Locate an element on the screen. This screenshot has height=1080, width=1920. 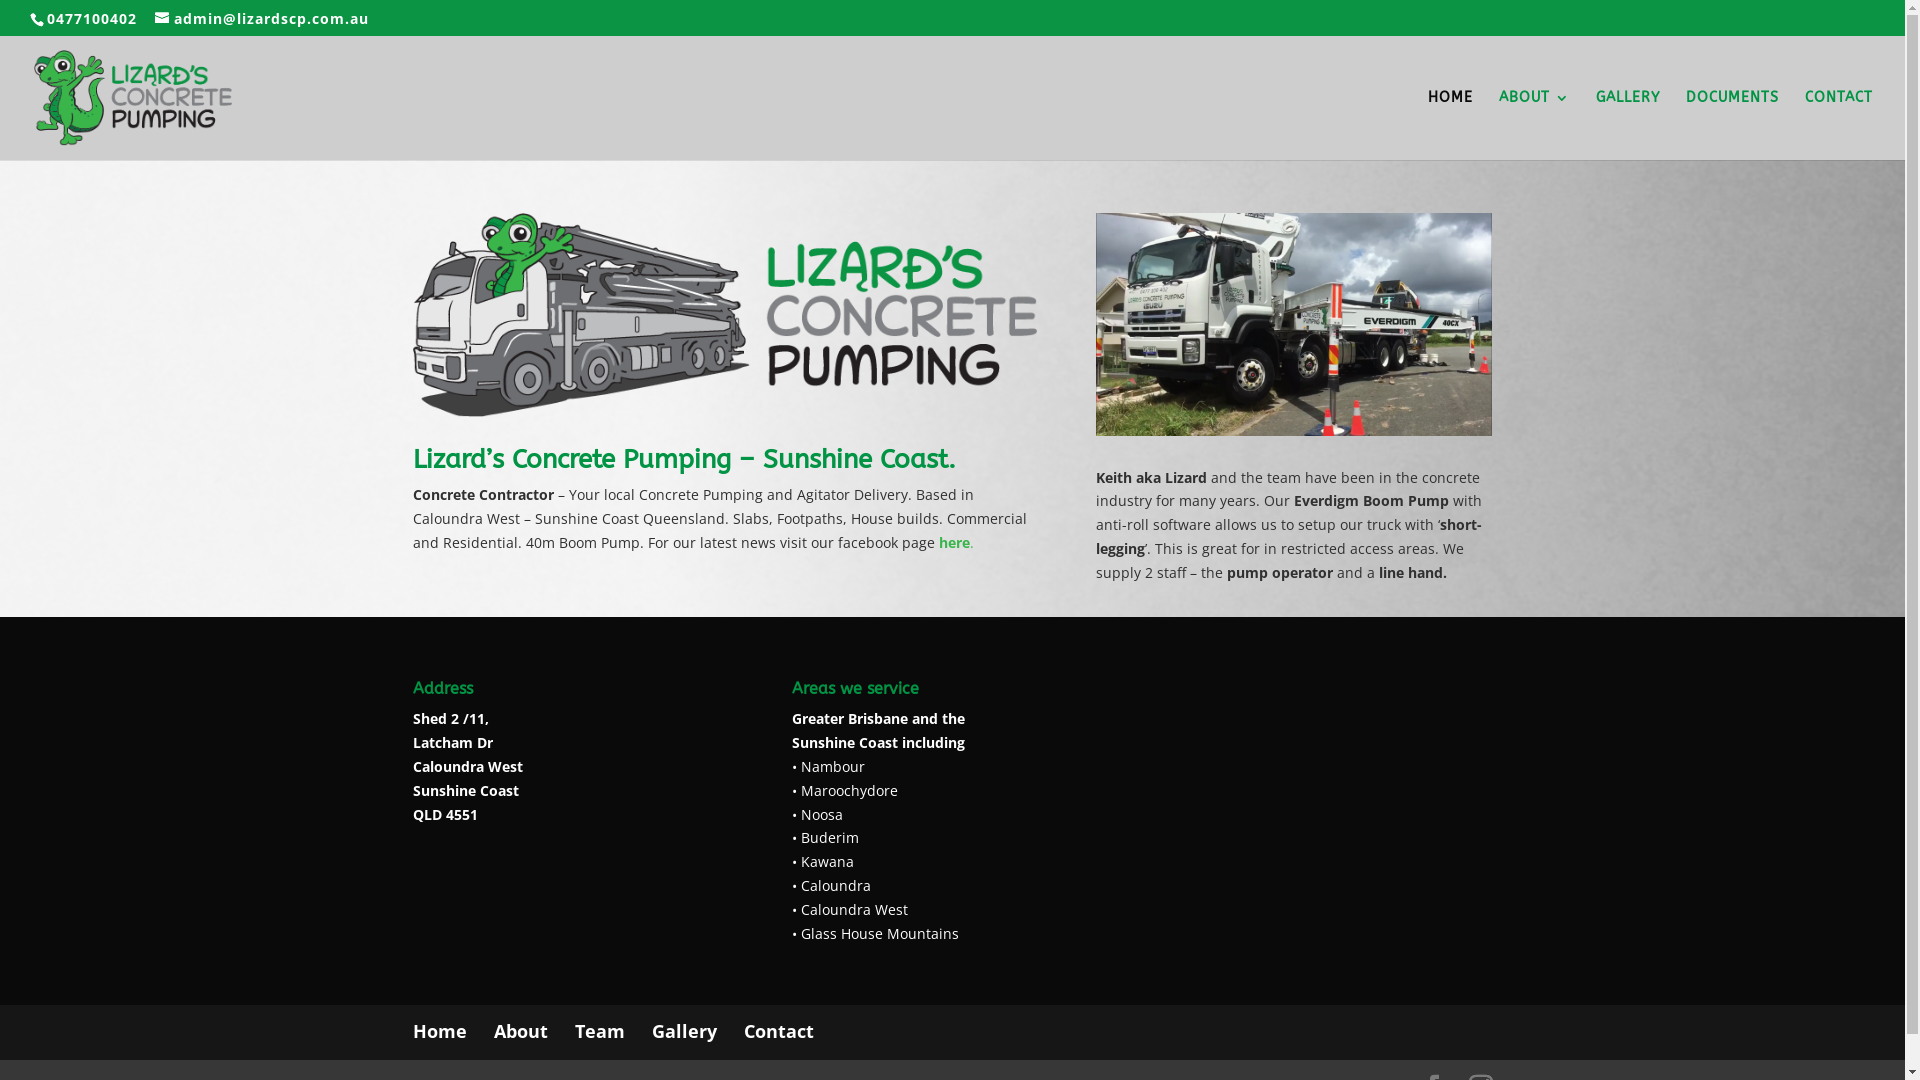
HOME is located at coordinates (1450, 126).